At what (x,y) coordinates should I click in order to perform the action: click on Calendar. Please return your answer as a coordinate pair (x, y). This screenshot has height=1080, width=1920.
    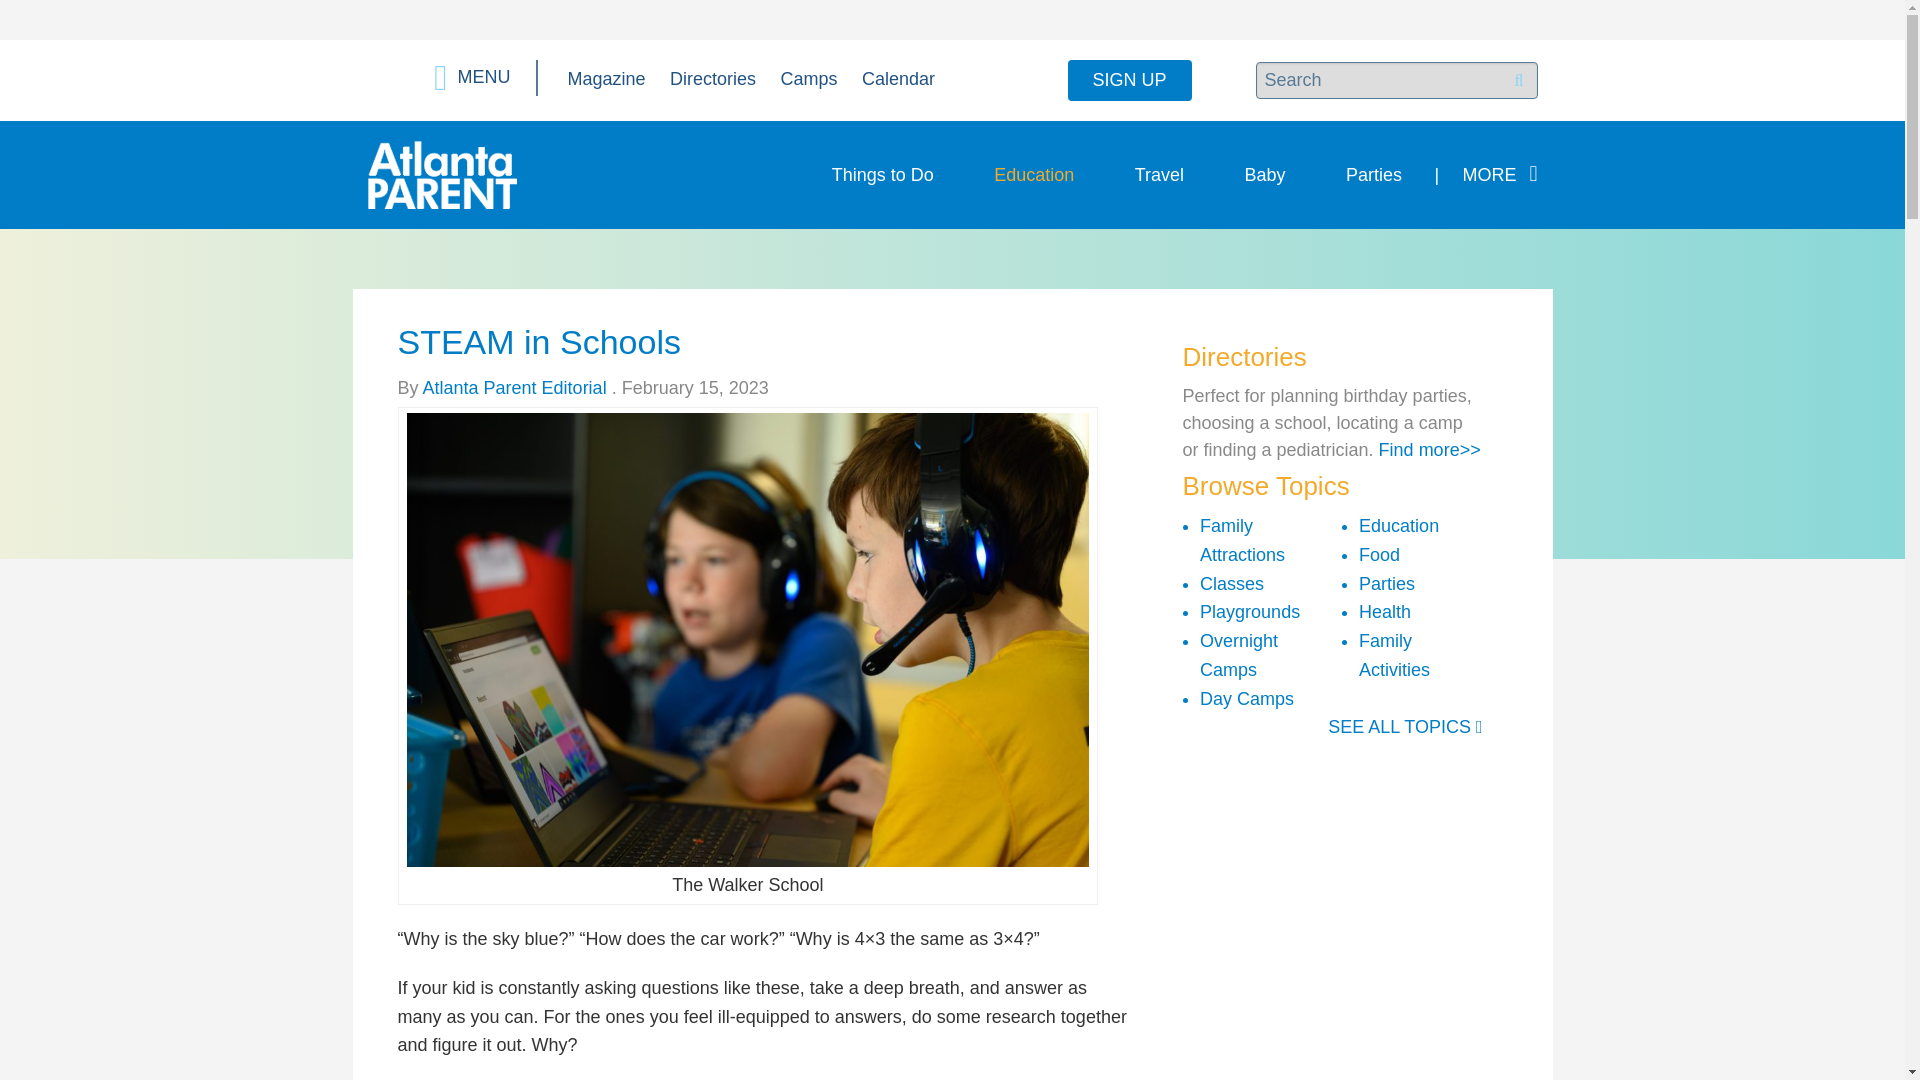
    Looking at the image, I should click on (898, 78).